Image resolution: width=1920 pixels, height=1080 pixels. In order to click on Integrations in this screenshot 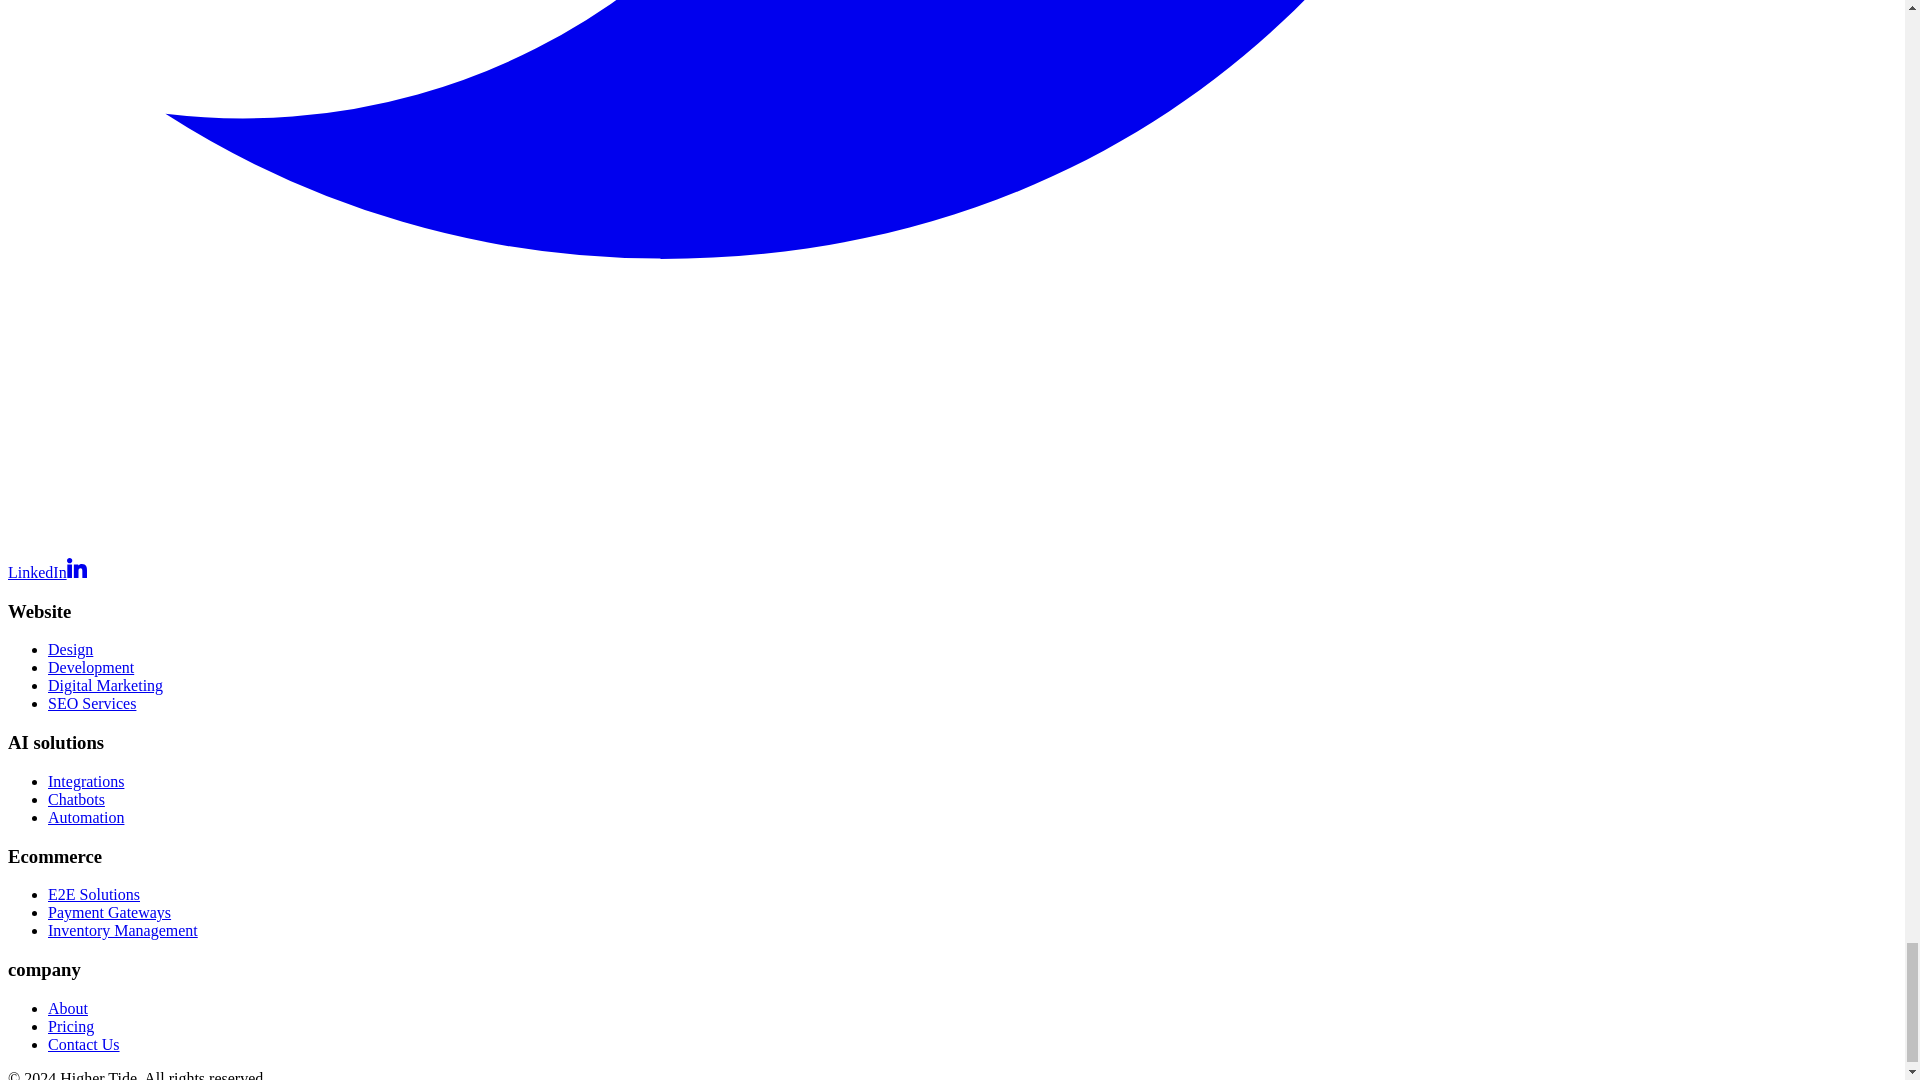, I will do `click(86, 781)`.